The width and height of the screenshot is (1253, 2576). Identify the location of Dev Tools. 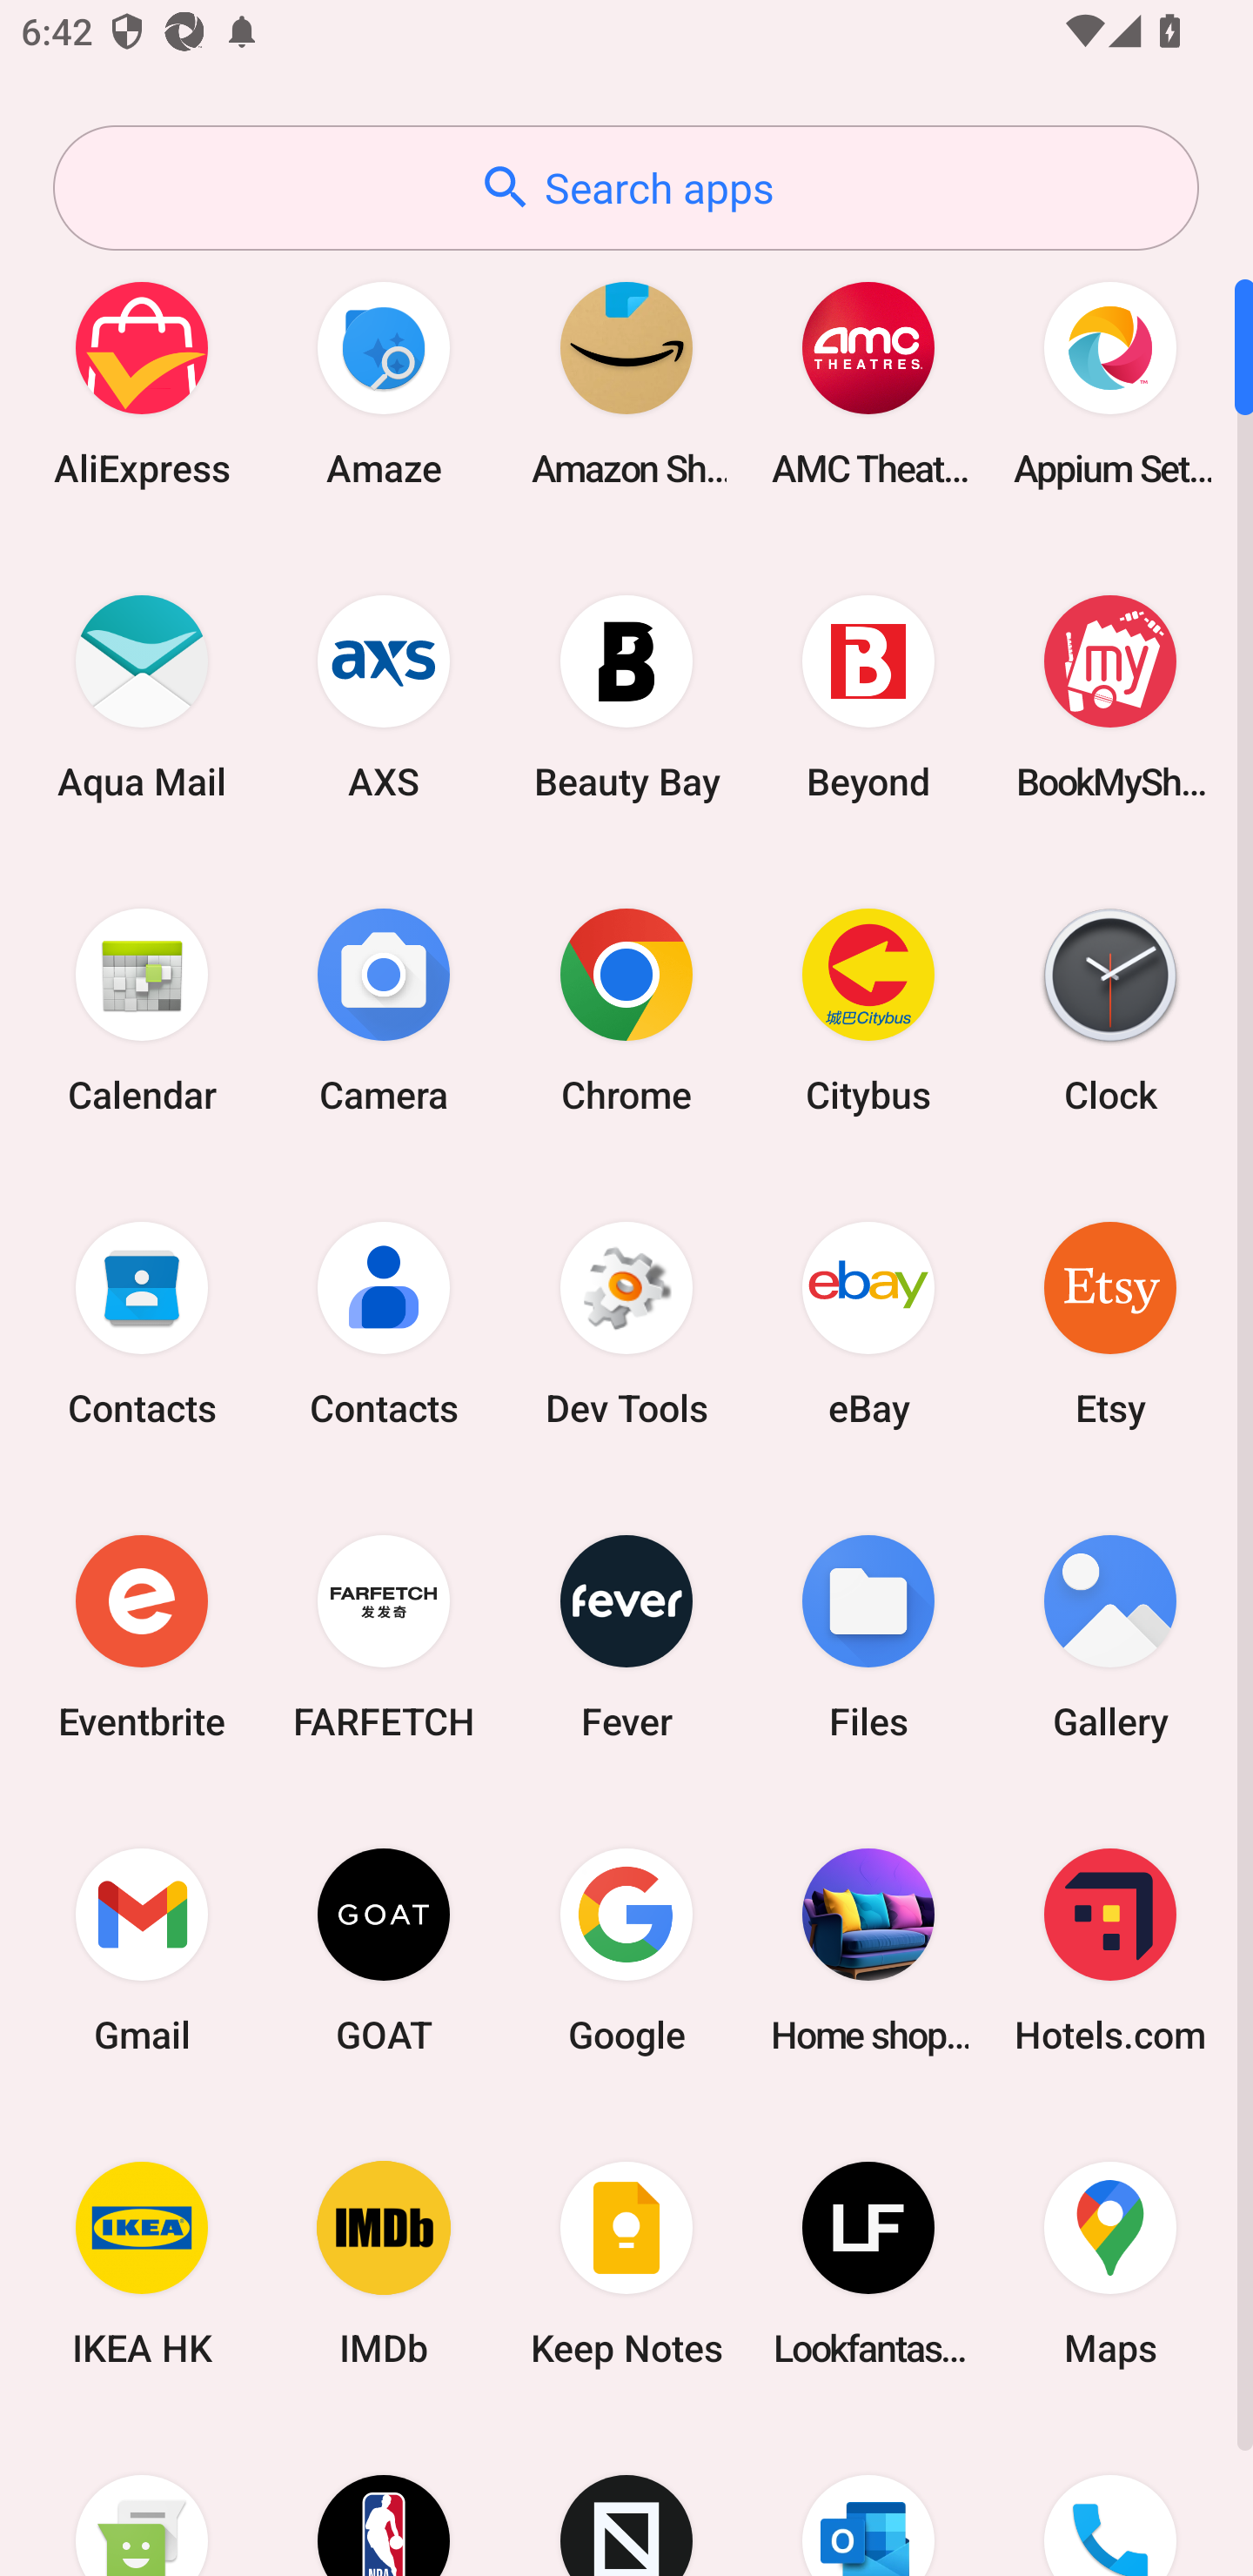
(626, 1323).